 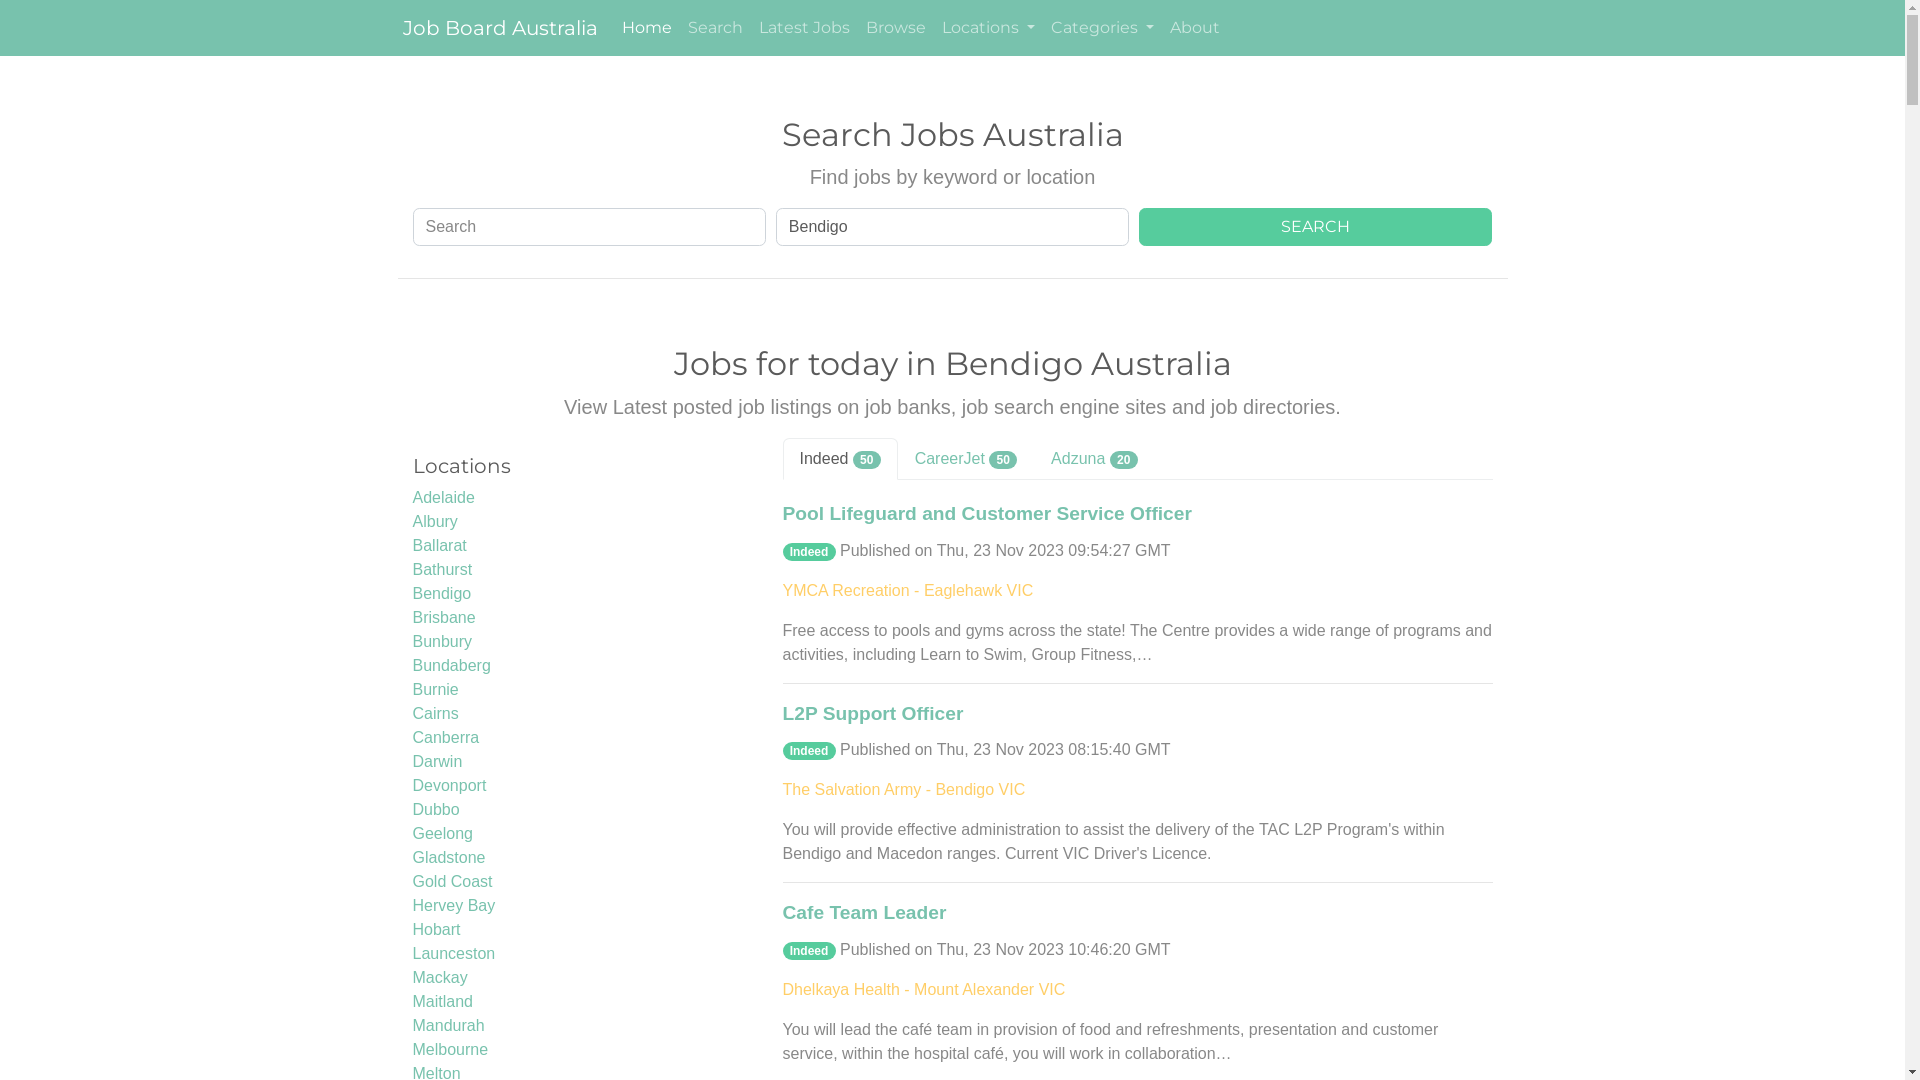 What do you see at coordinates (448, 1026) in the screenshot?
I see `Mandurah` at bounding box center [448, 1026].